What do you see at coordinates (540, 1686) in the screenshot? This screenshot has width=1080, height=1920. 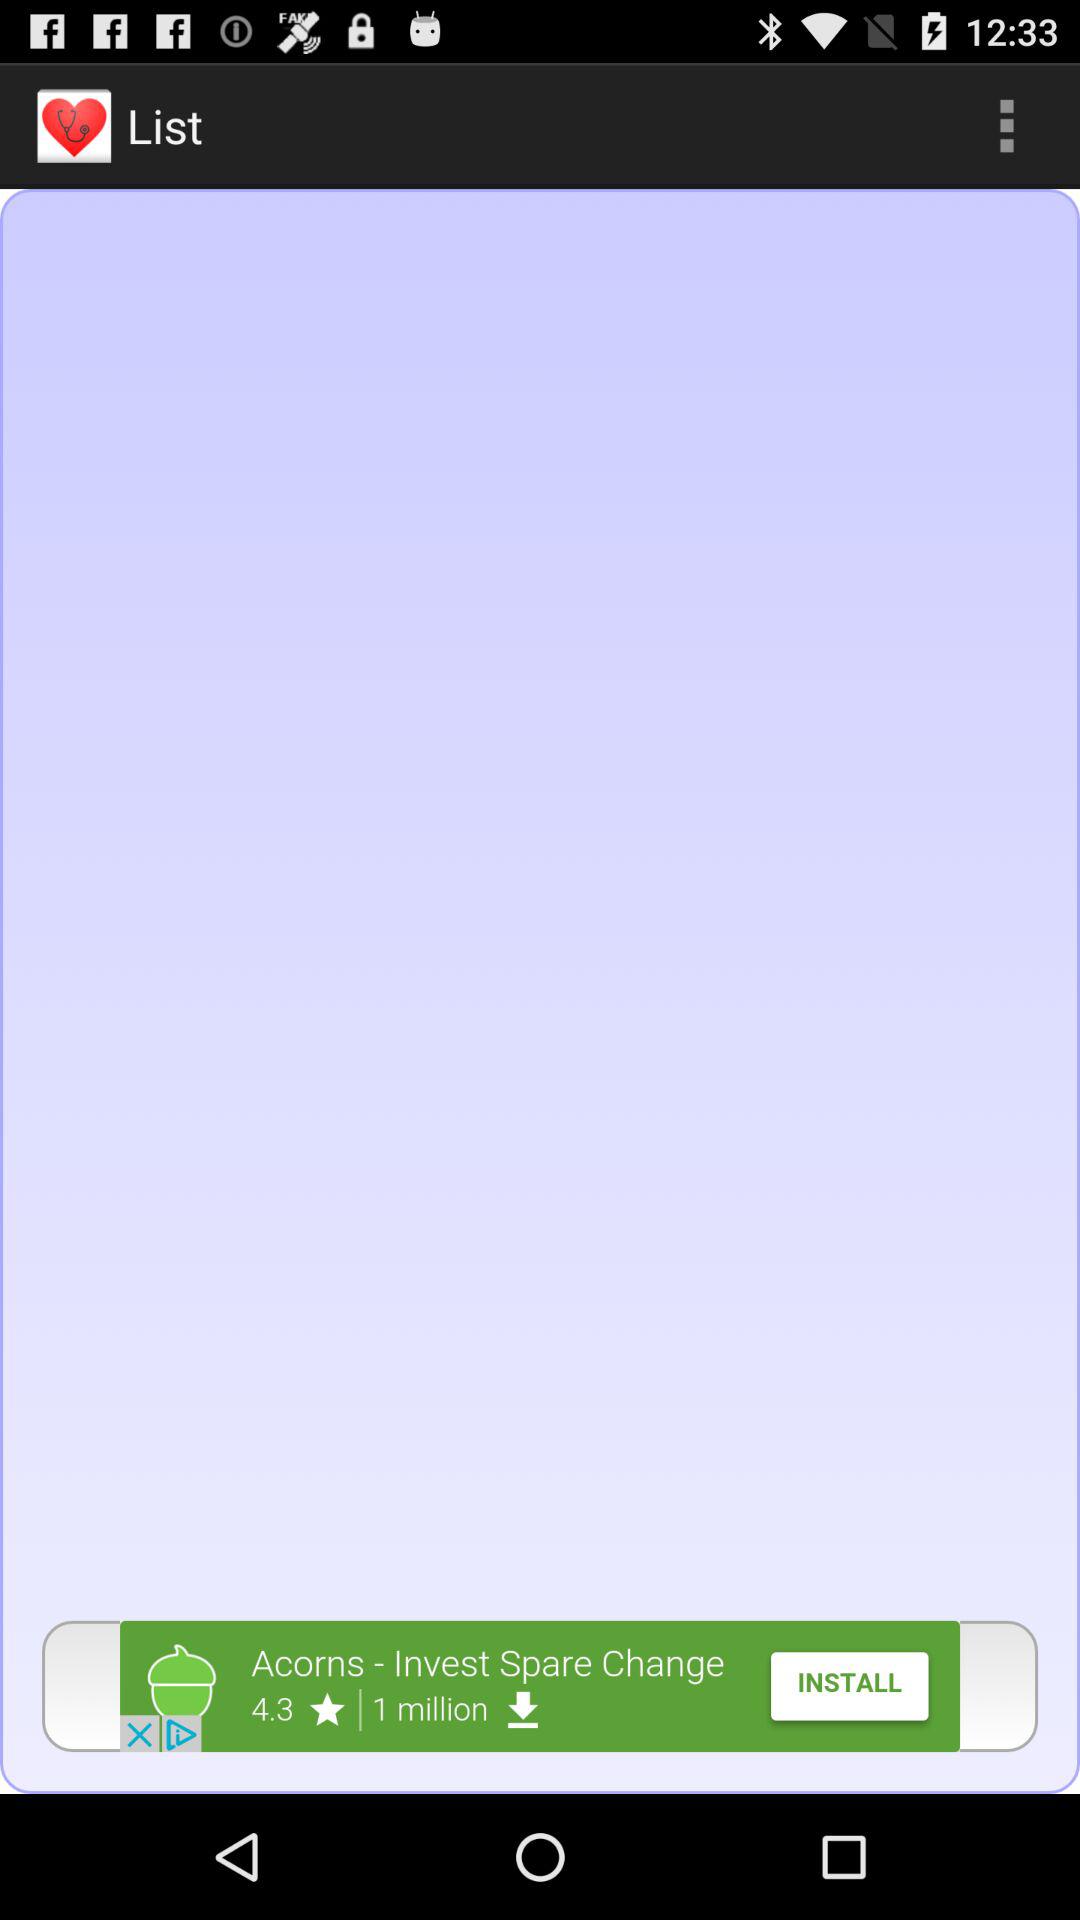 I see `install the app` at bounding box center [540, 1686].